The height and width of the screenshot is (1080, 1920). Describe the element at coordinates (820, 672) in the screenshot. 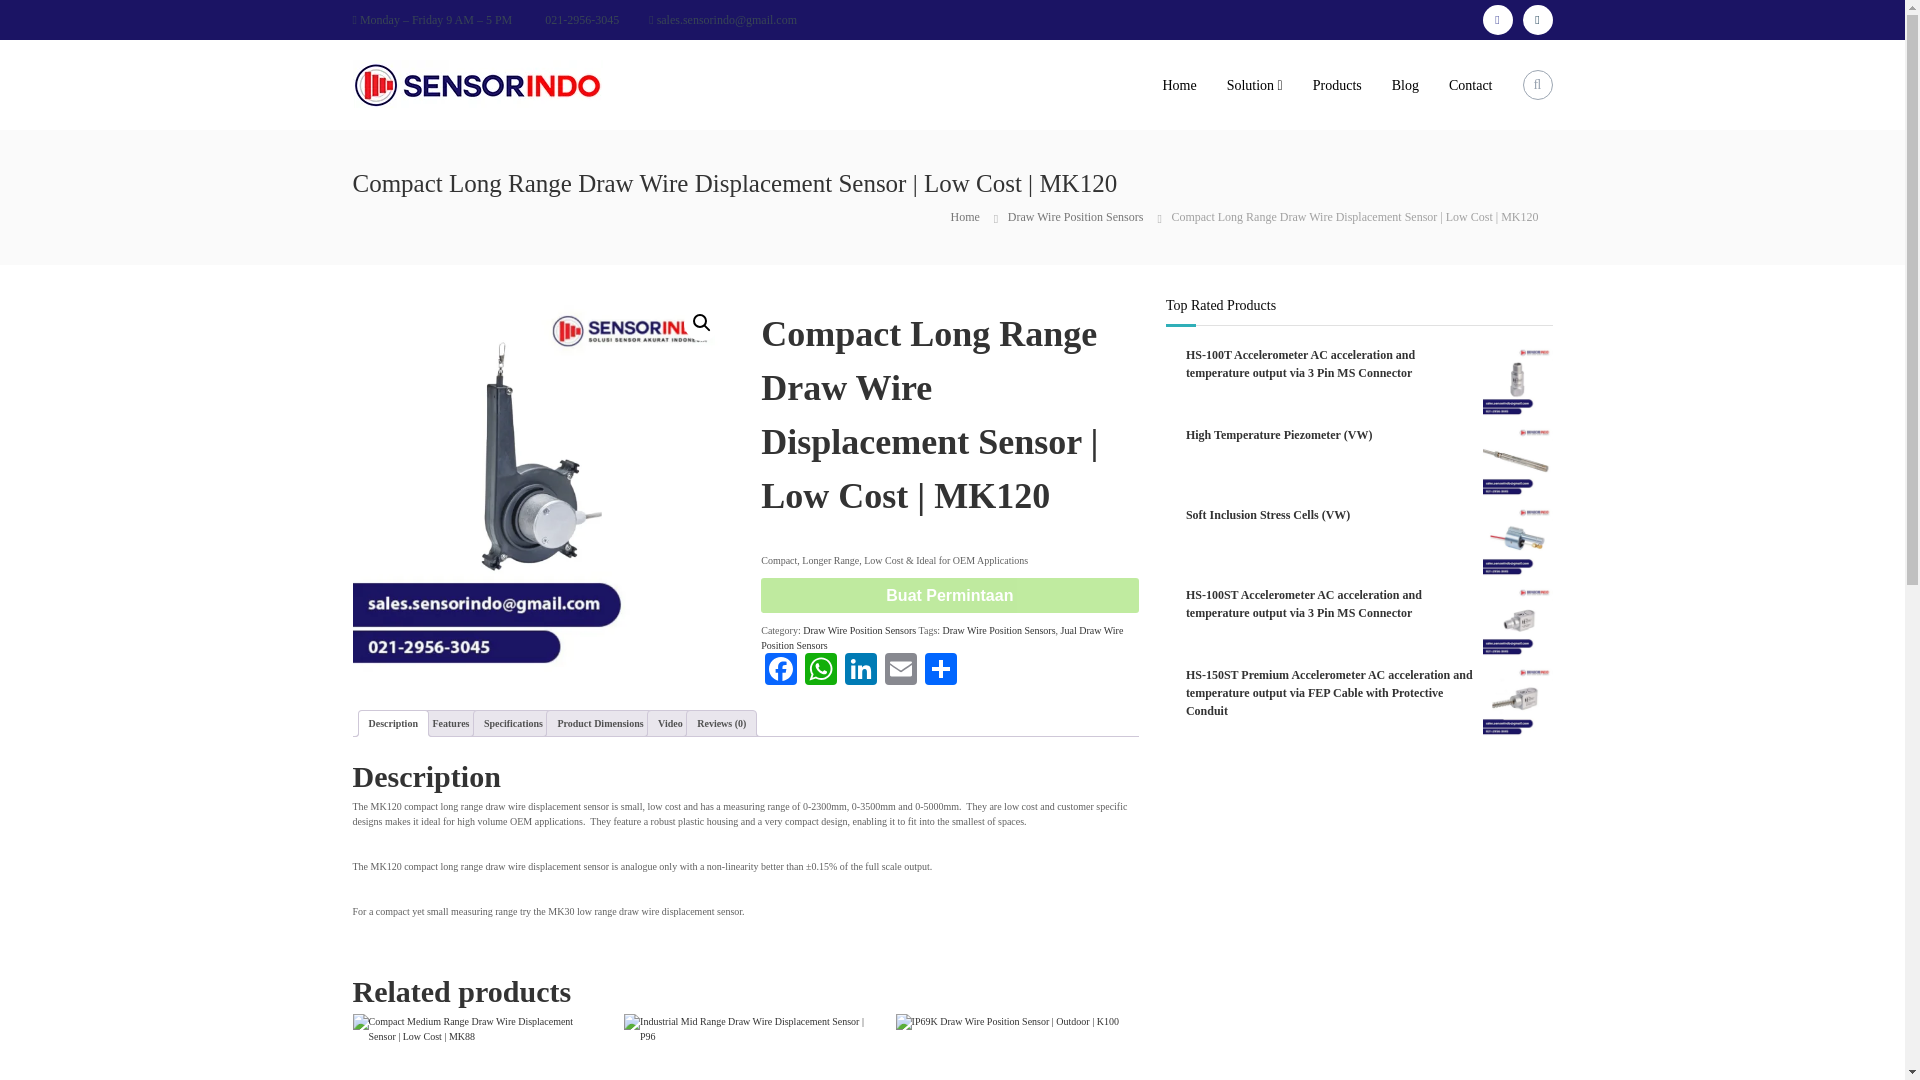

I see `WhatsApp` at that location.